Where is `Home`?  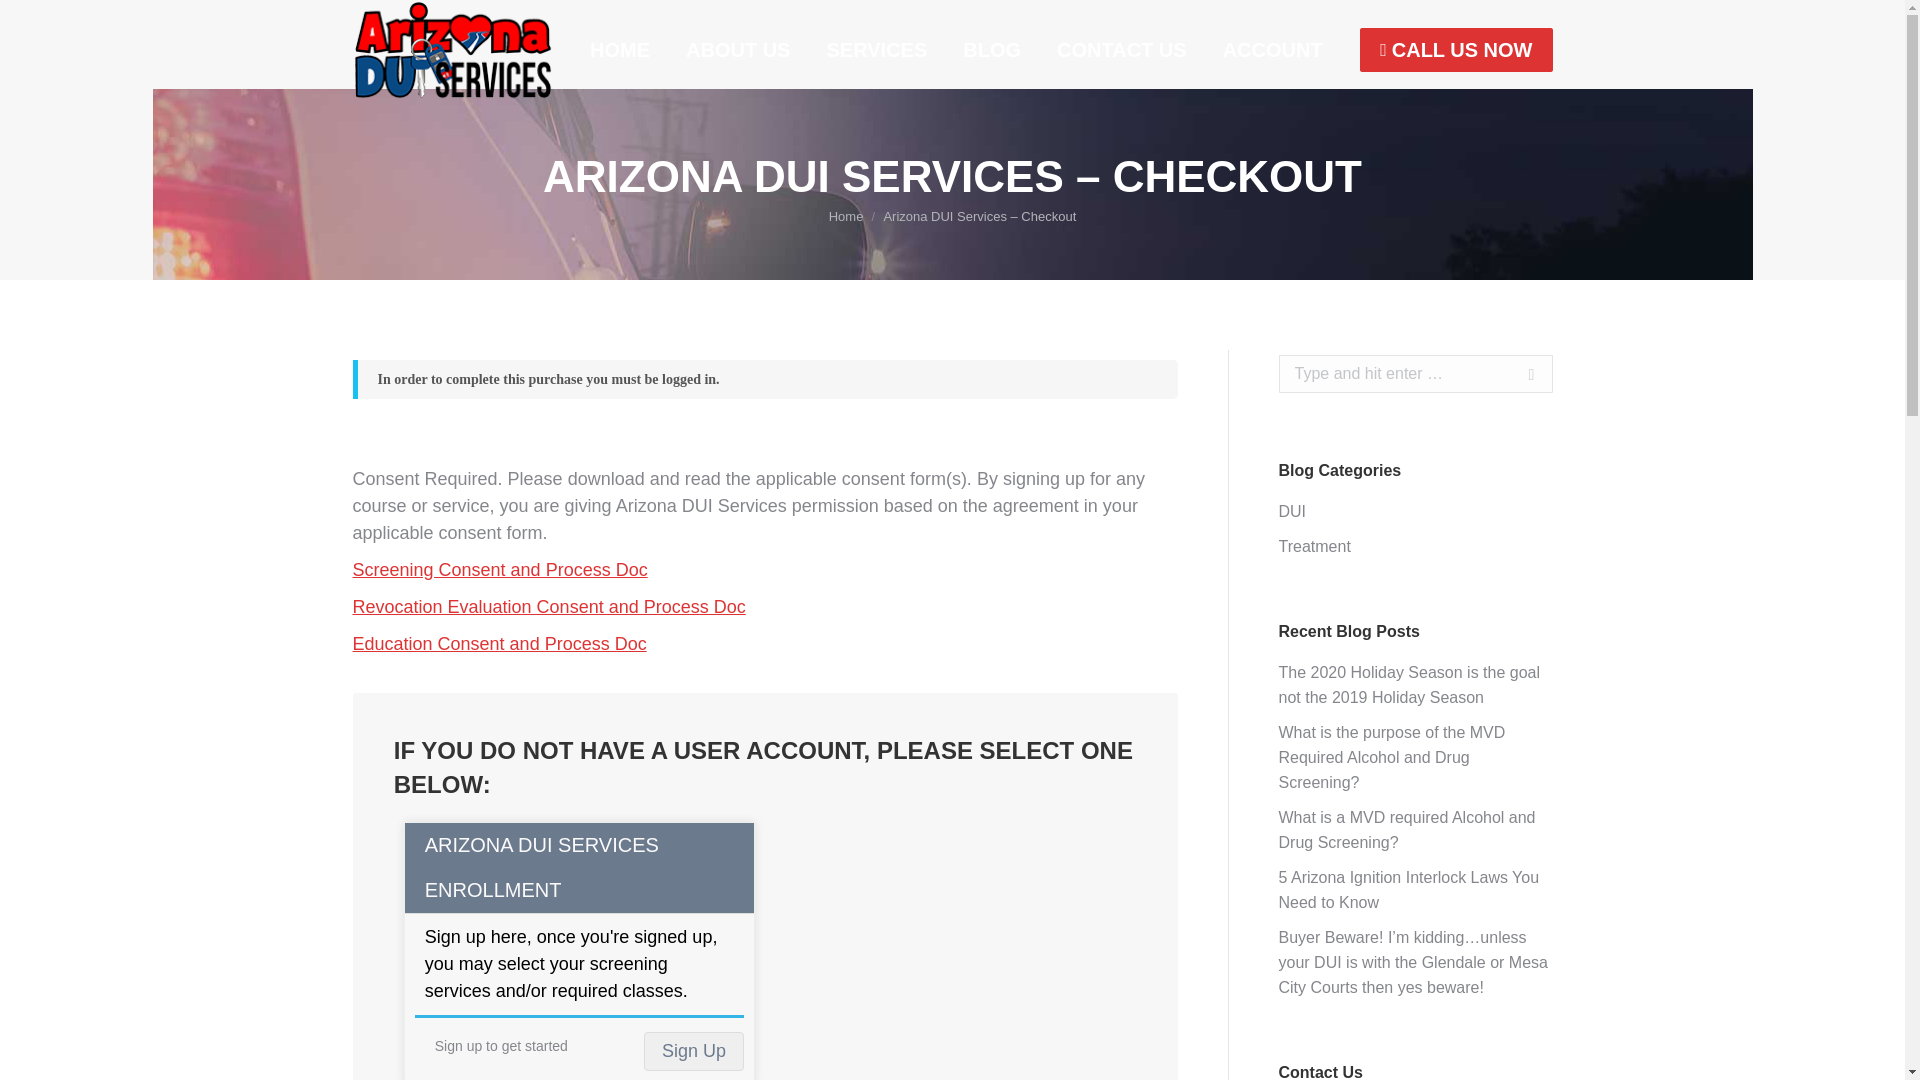 Home is located at coordinates (846, 216).